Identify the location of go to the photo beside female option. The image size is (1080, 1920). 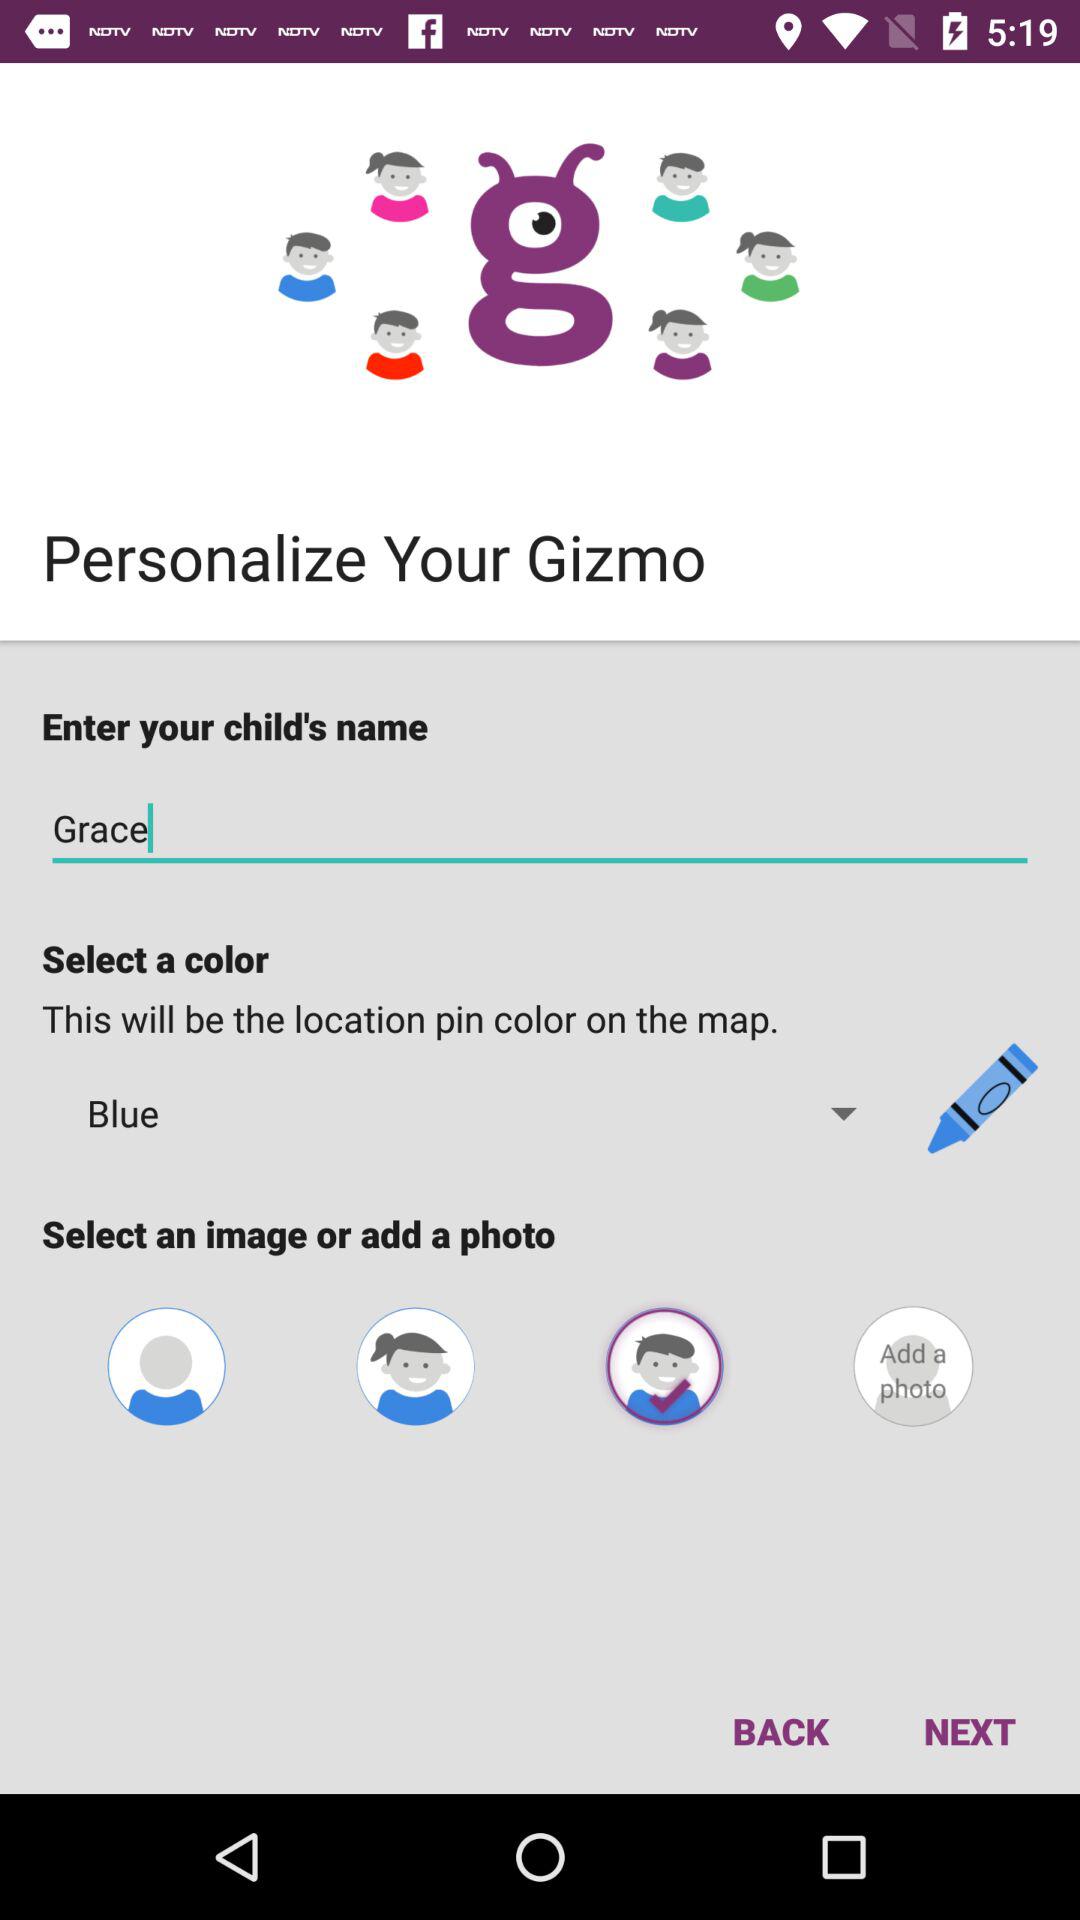
(664, 1366).